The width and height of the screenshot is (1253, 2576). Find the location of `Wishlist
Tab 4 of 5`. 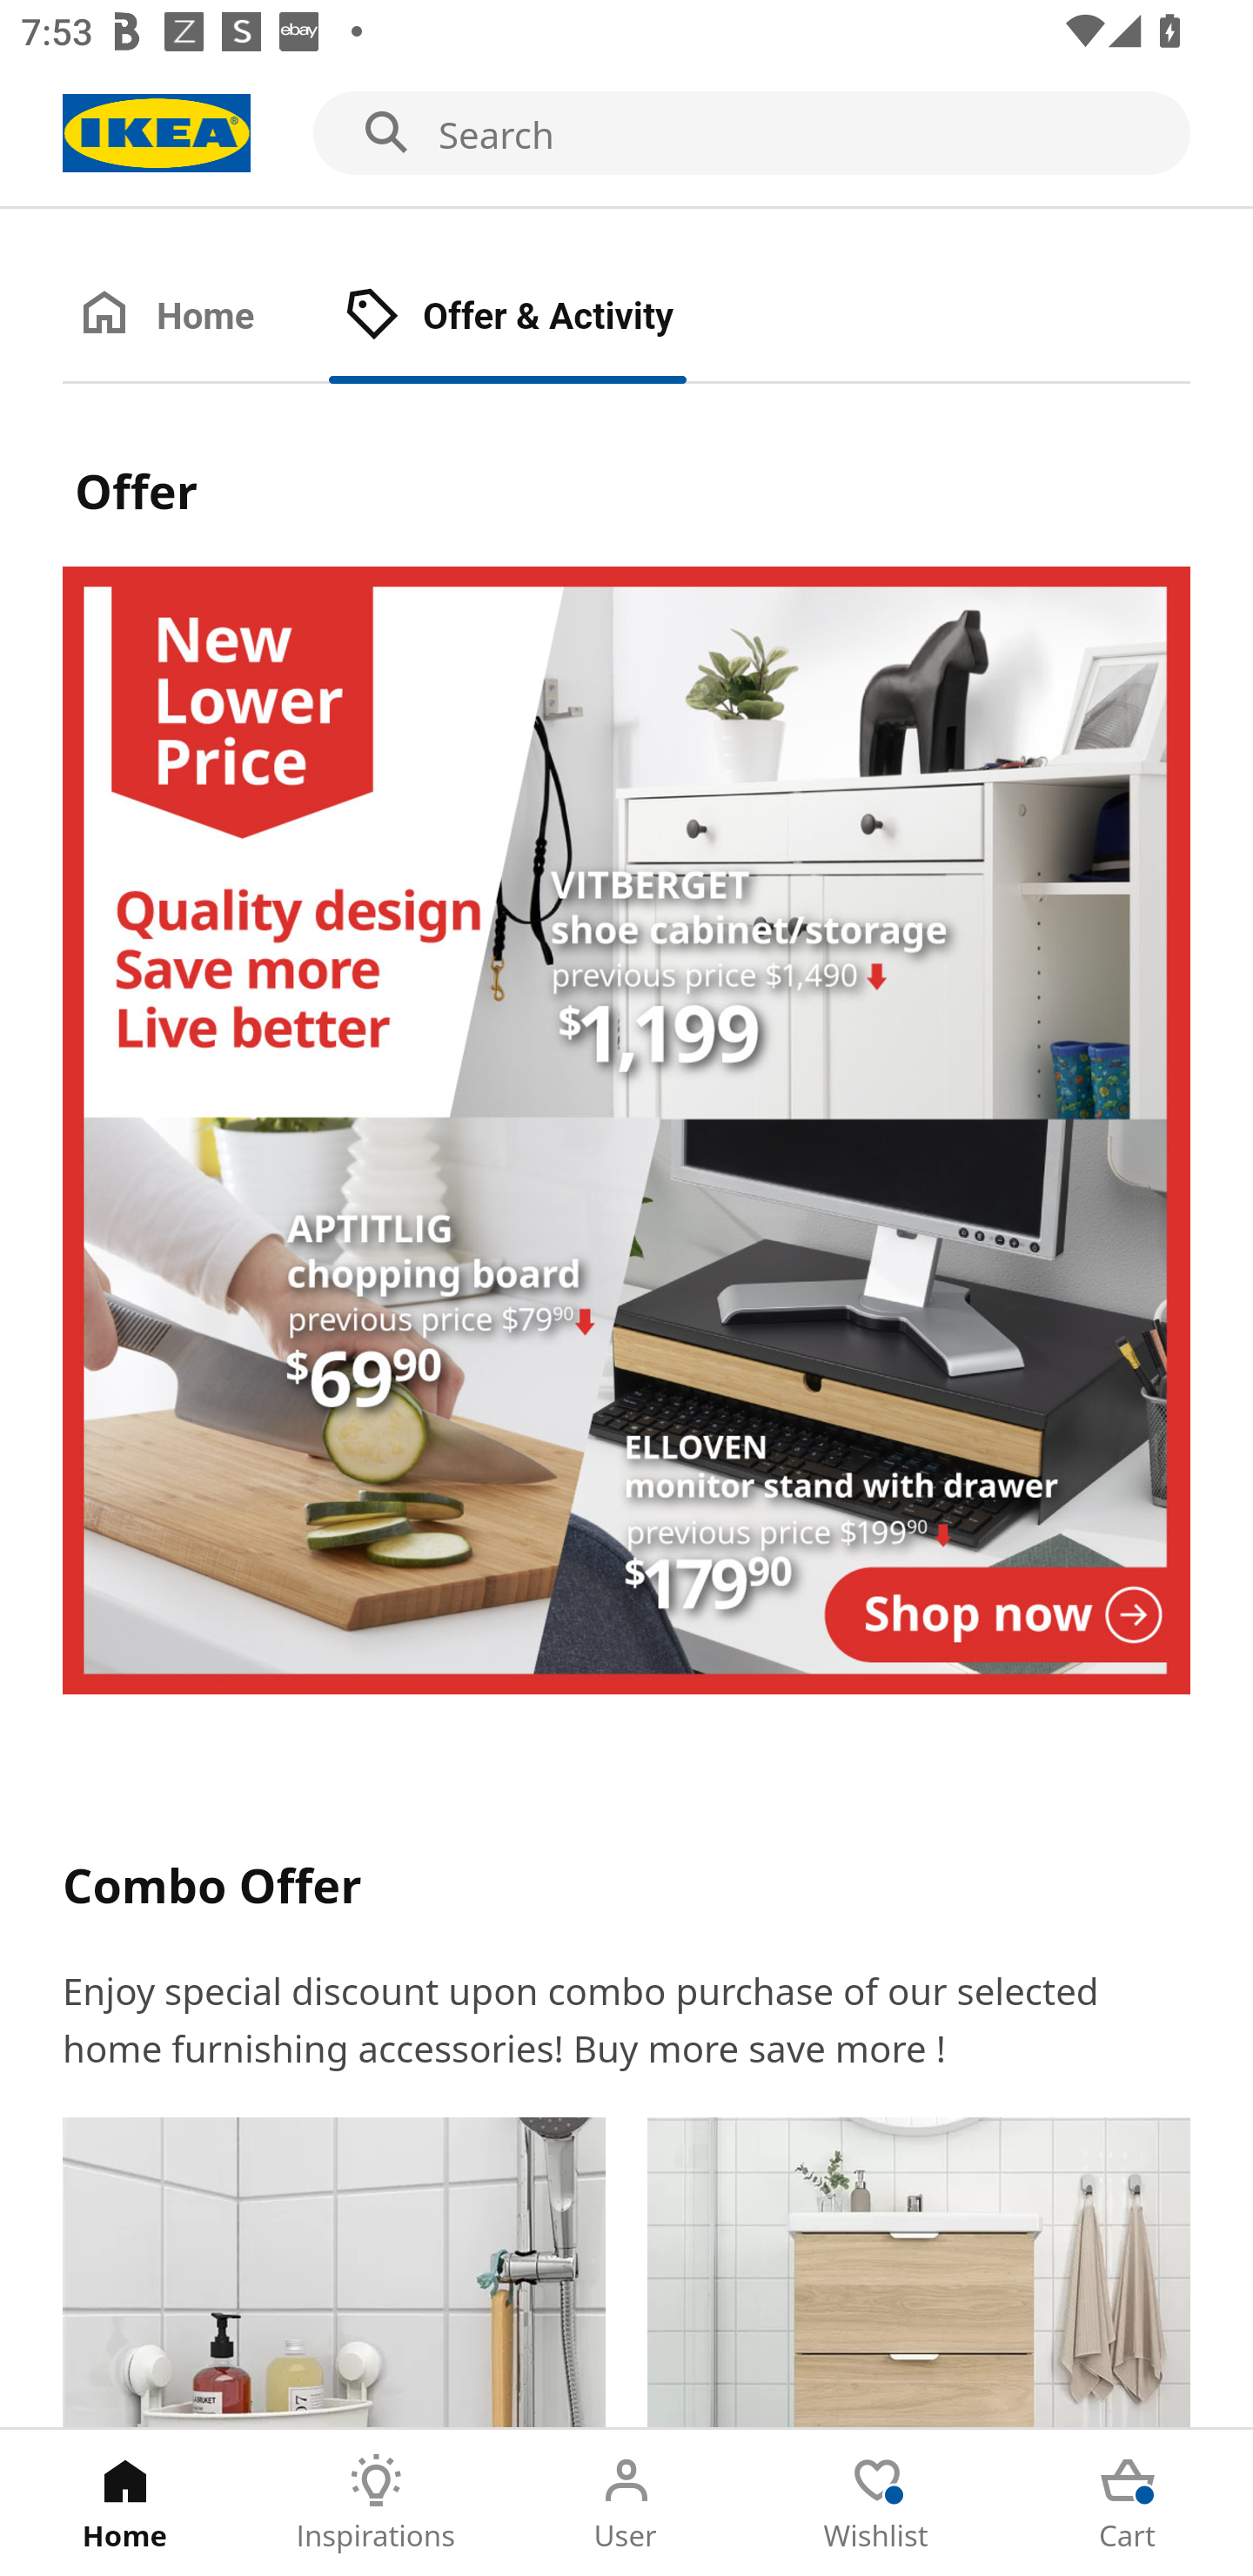

Wishlist
Tab 4 of 5 is located at coordinates (877, 2503).